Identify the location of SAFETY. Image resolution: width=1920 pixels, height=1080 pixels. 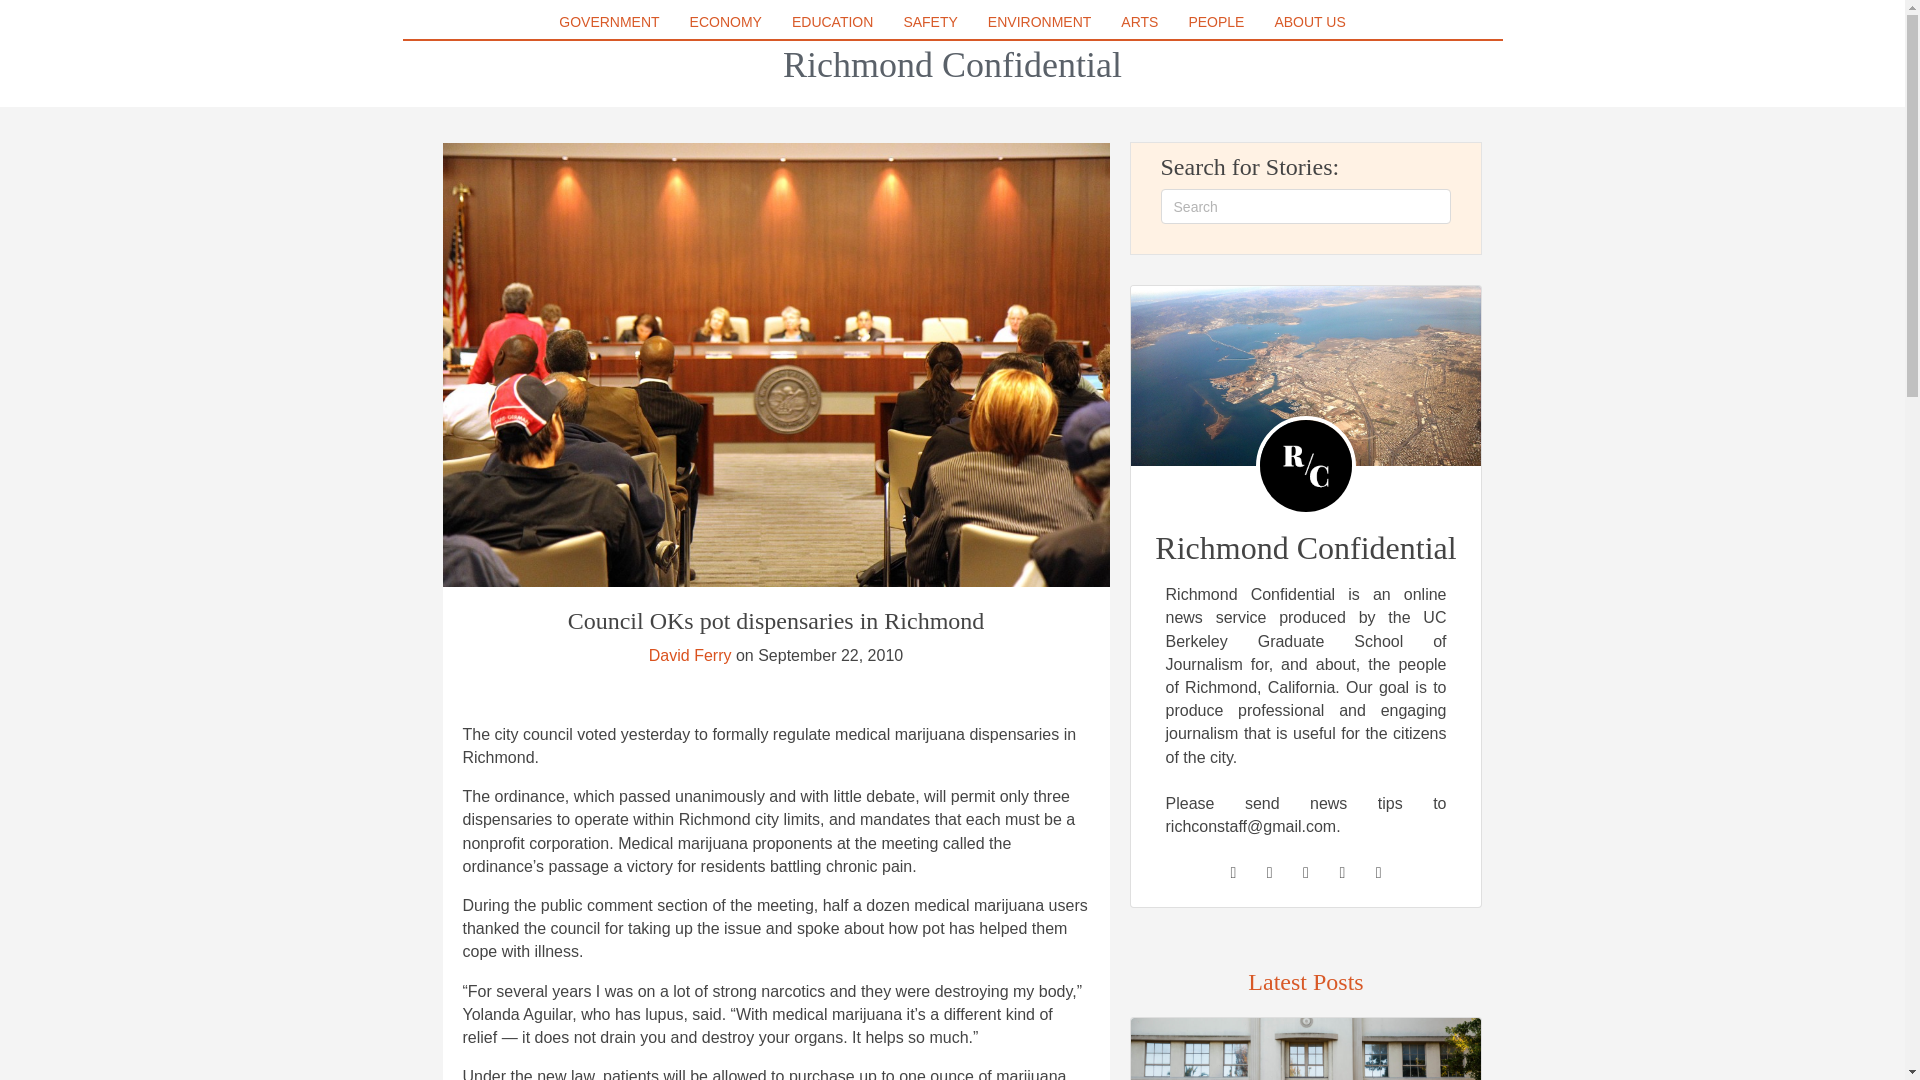
(930, 21).